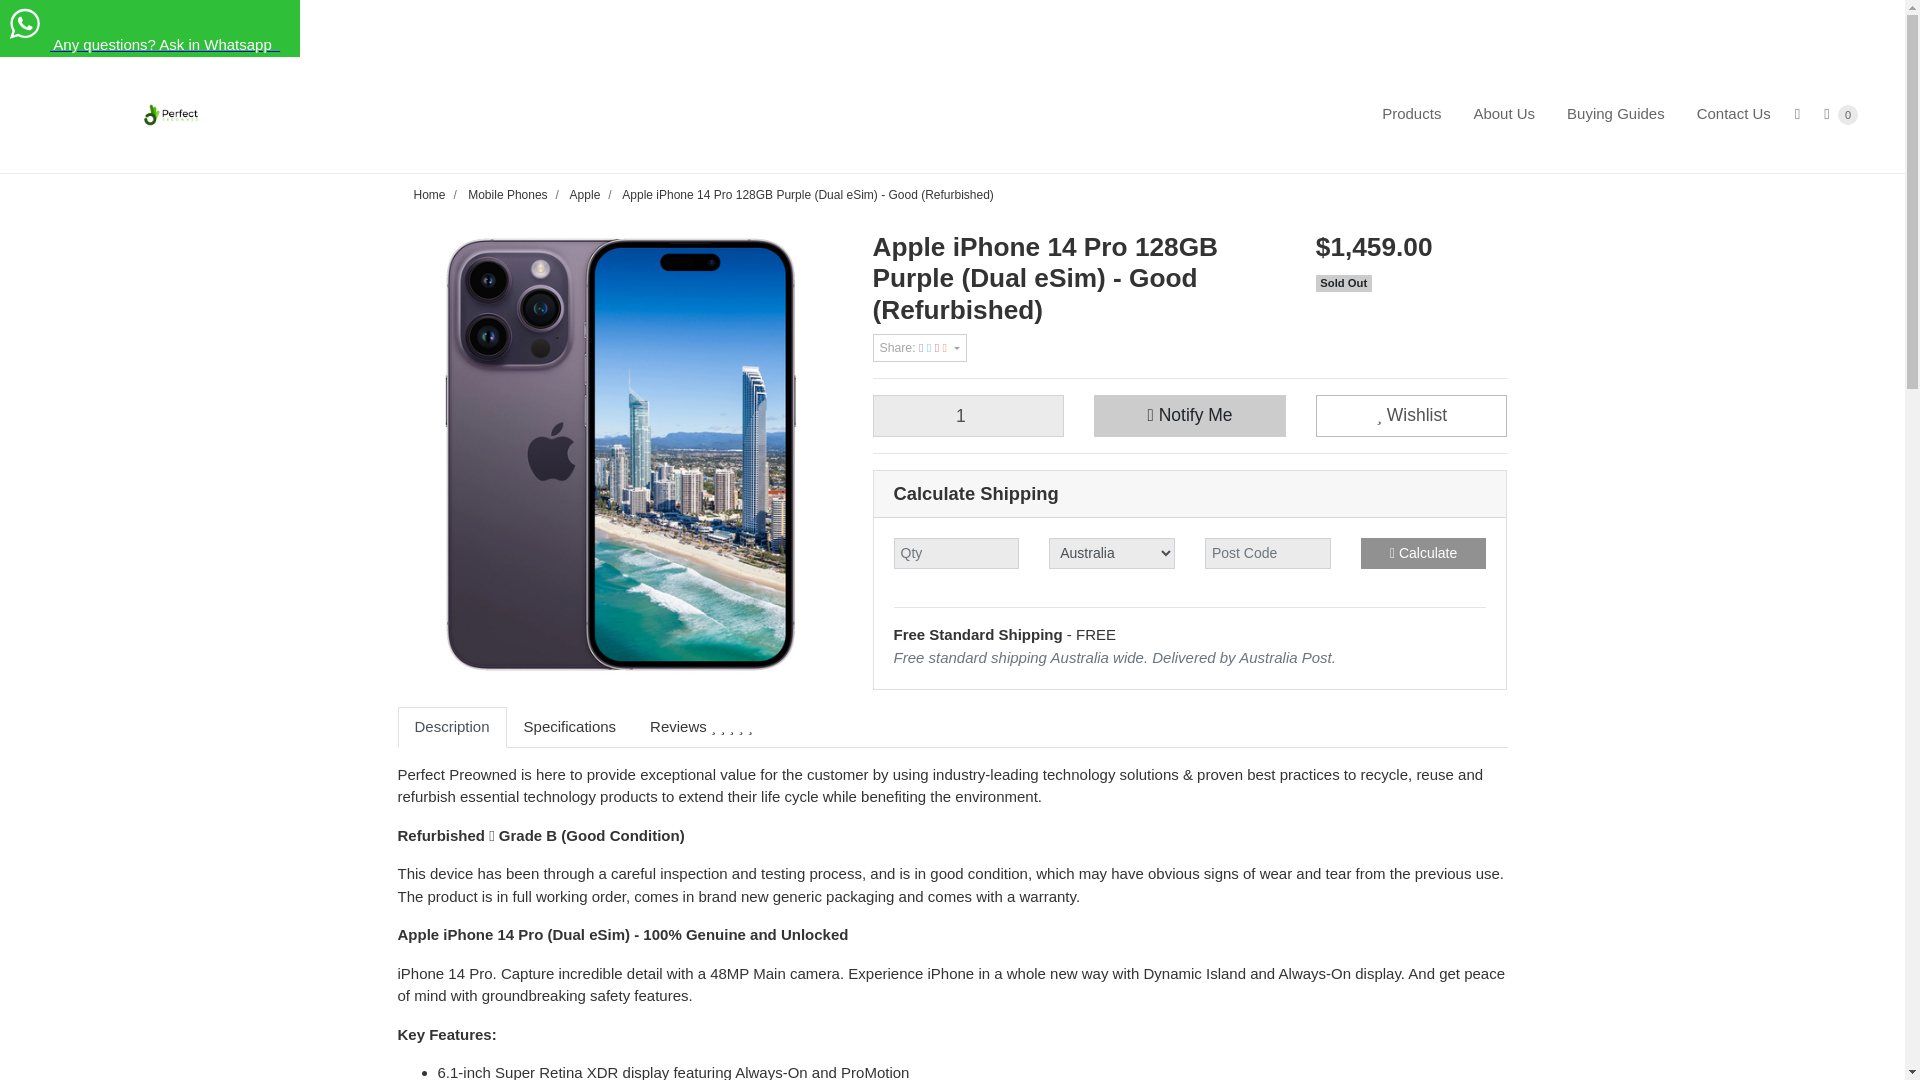 This screenshot has width=1920, height=1080. What do you see at coordinates (1411, 416) in the screenshot?
I see `Add To Wishlist` at bounding box center [1411, 416].